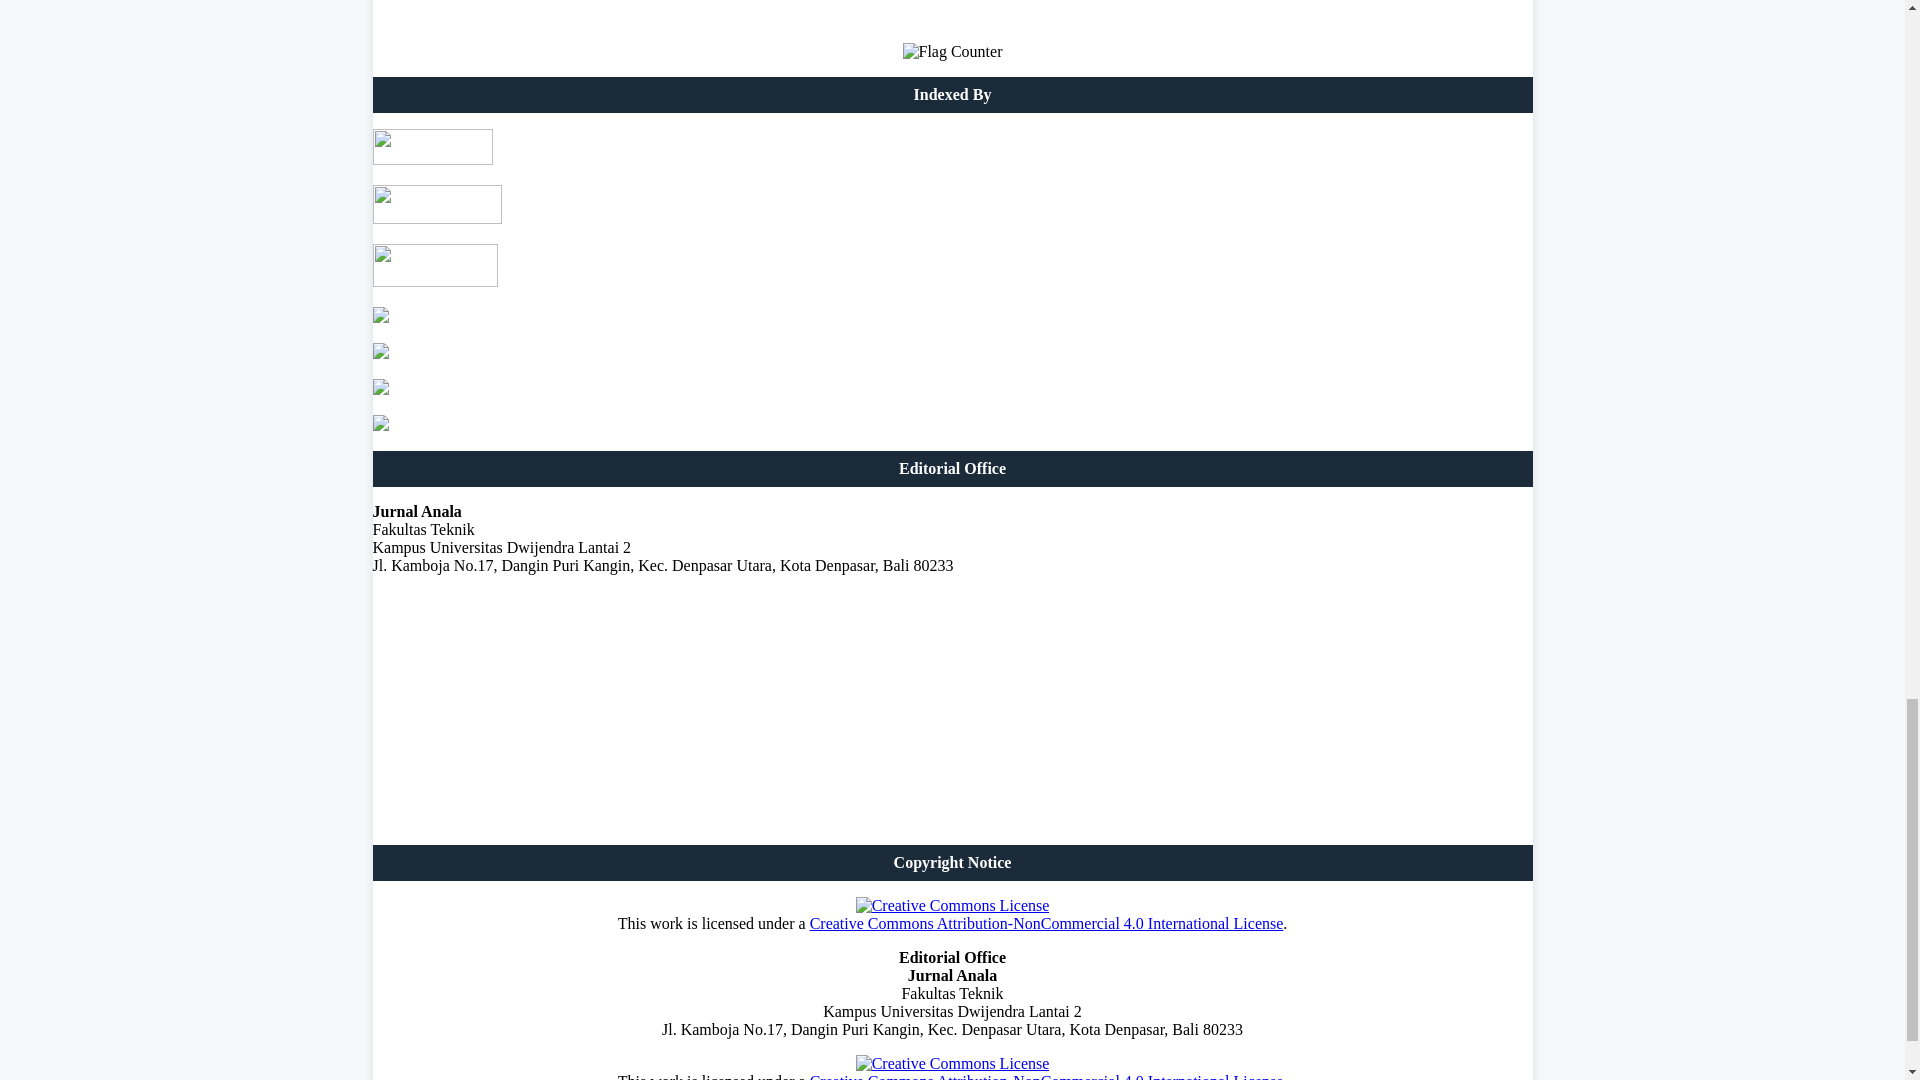 This screenshot has width=1920, height=1080. What do you see at coordinates (380, 352) in the screenshot?
I see `Index Copernicus` at bounding box center [380, 352].